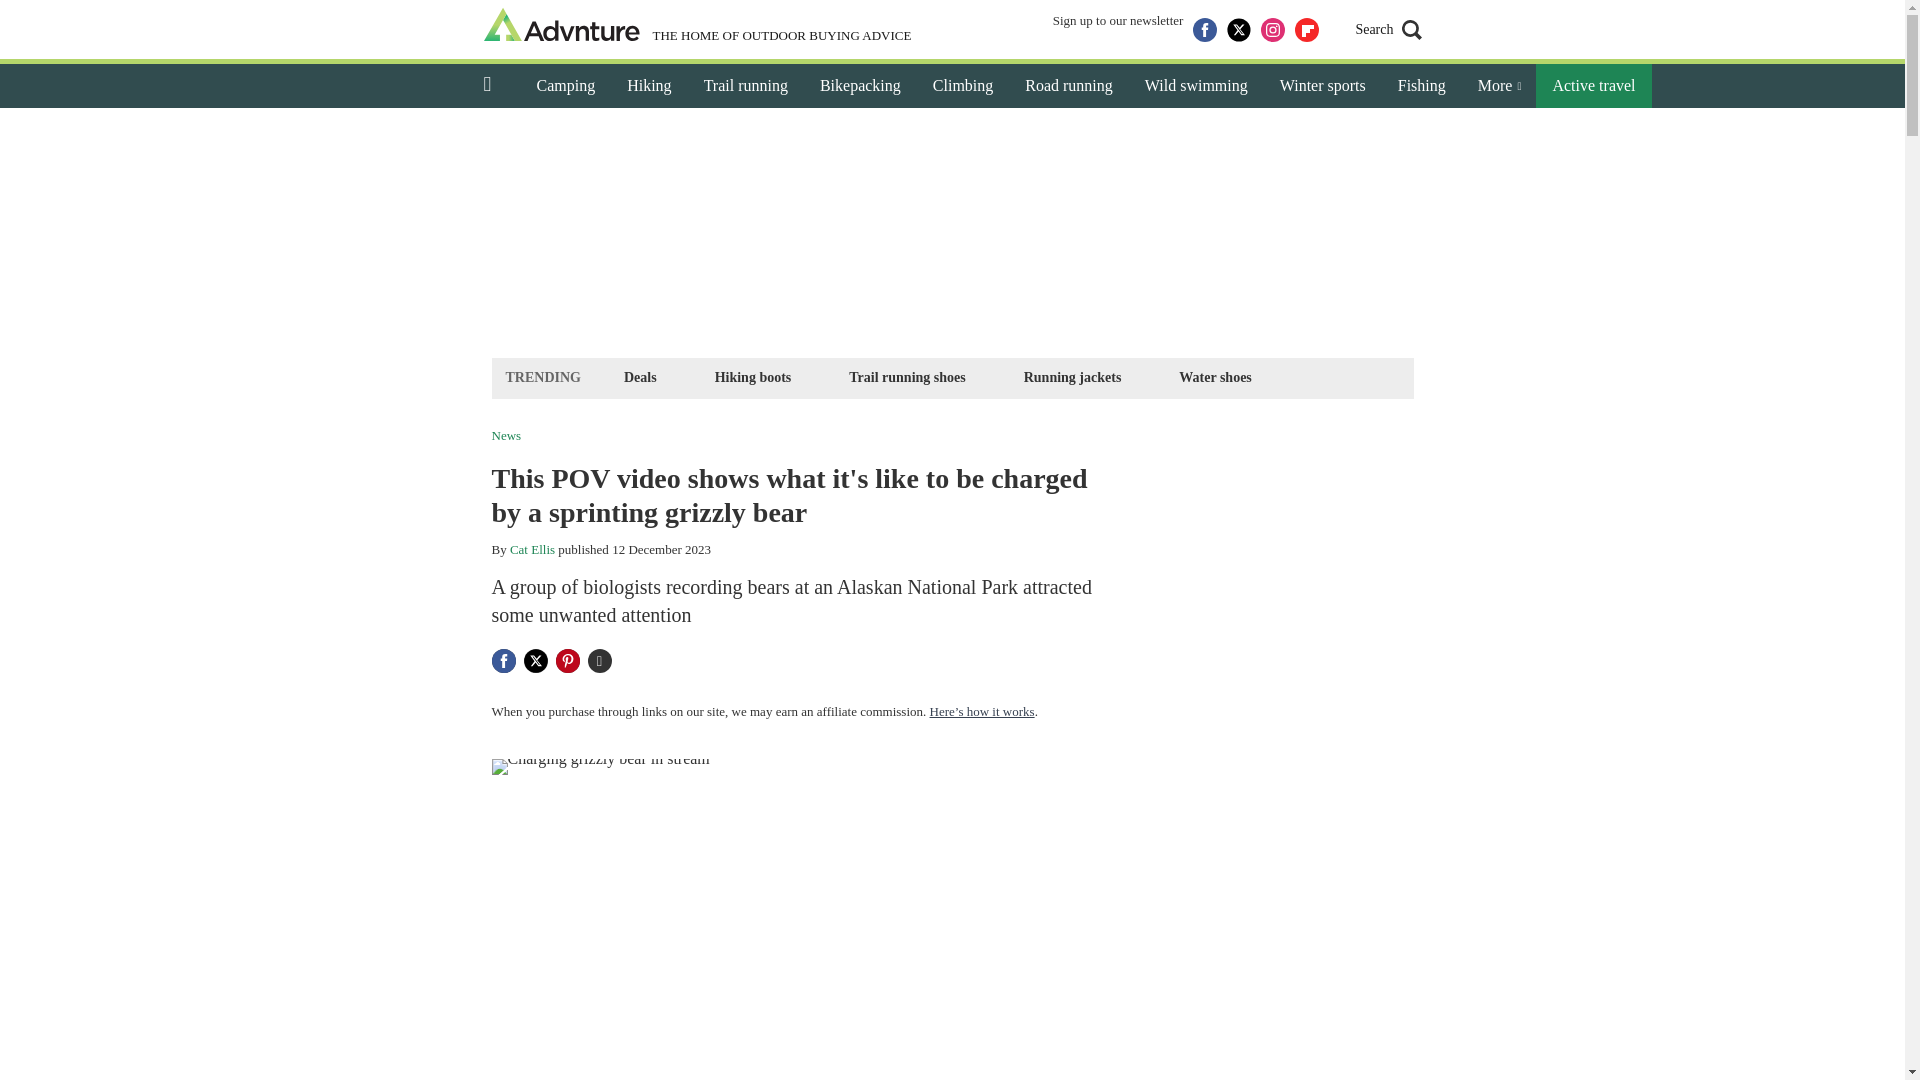 Image resolution: width=1920 pixels, height=1080 pixels. I want to click on Hiking, so click(648, 86).